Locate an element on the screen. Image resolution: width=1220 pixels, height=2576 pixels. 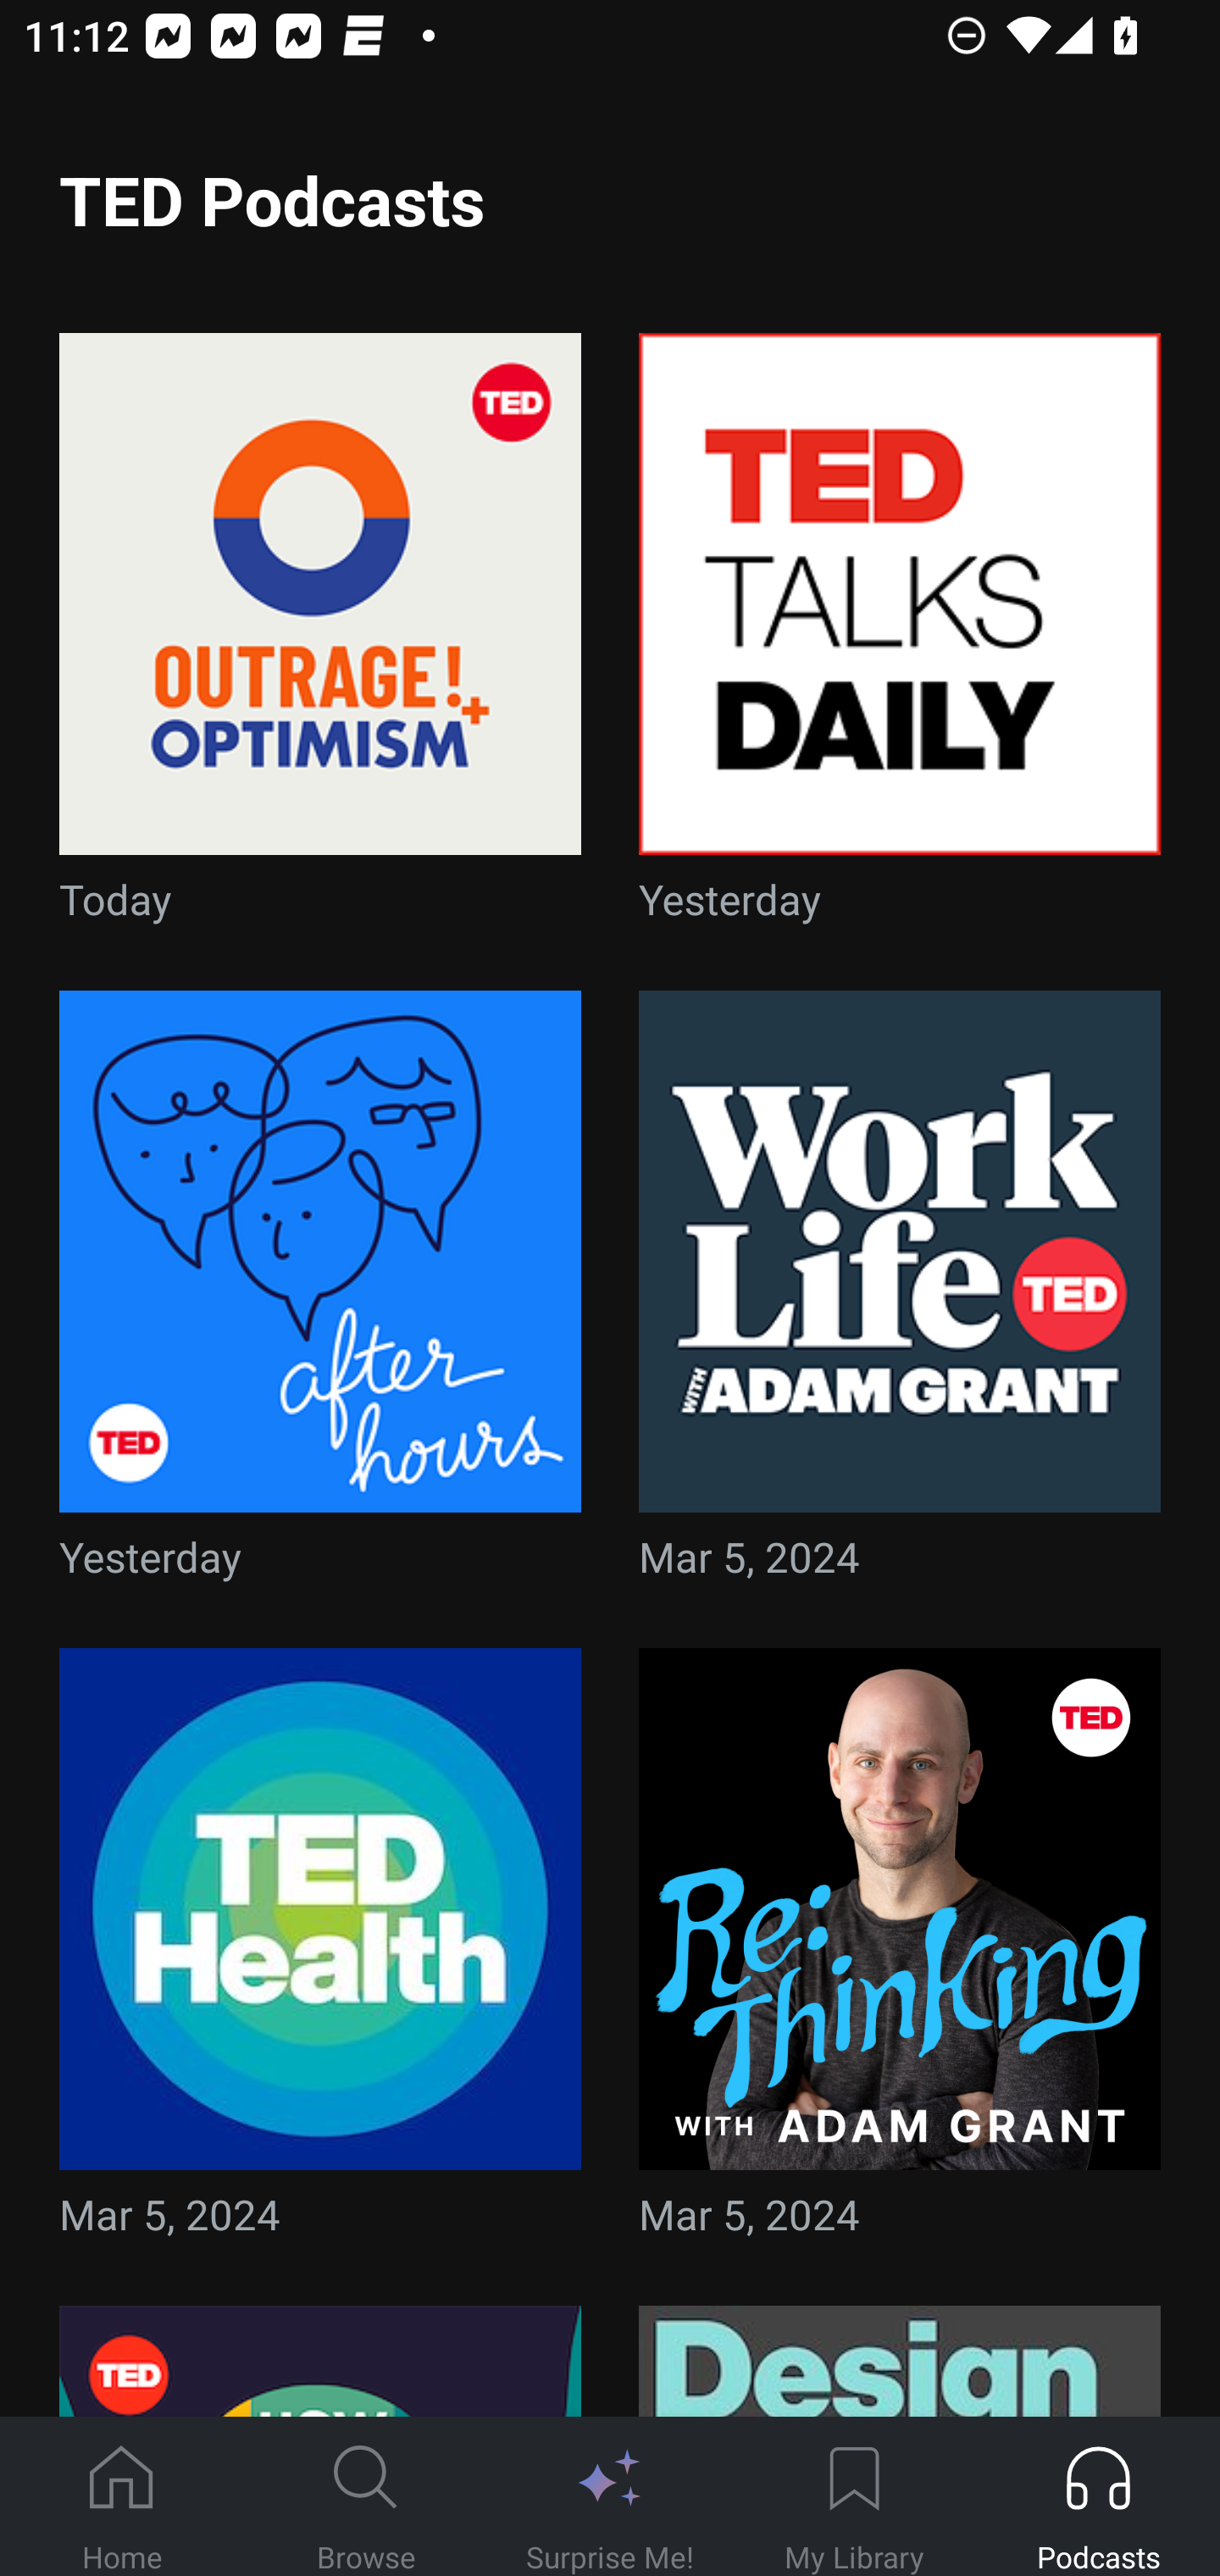
Yesterday is located at coordinates (320, 1295).